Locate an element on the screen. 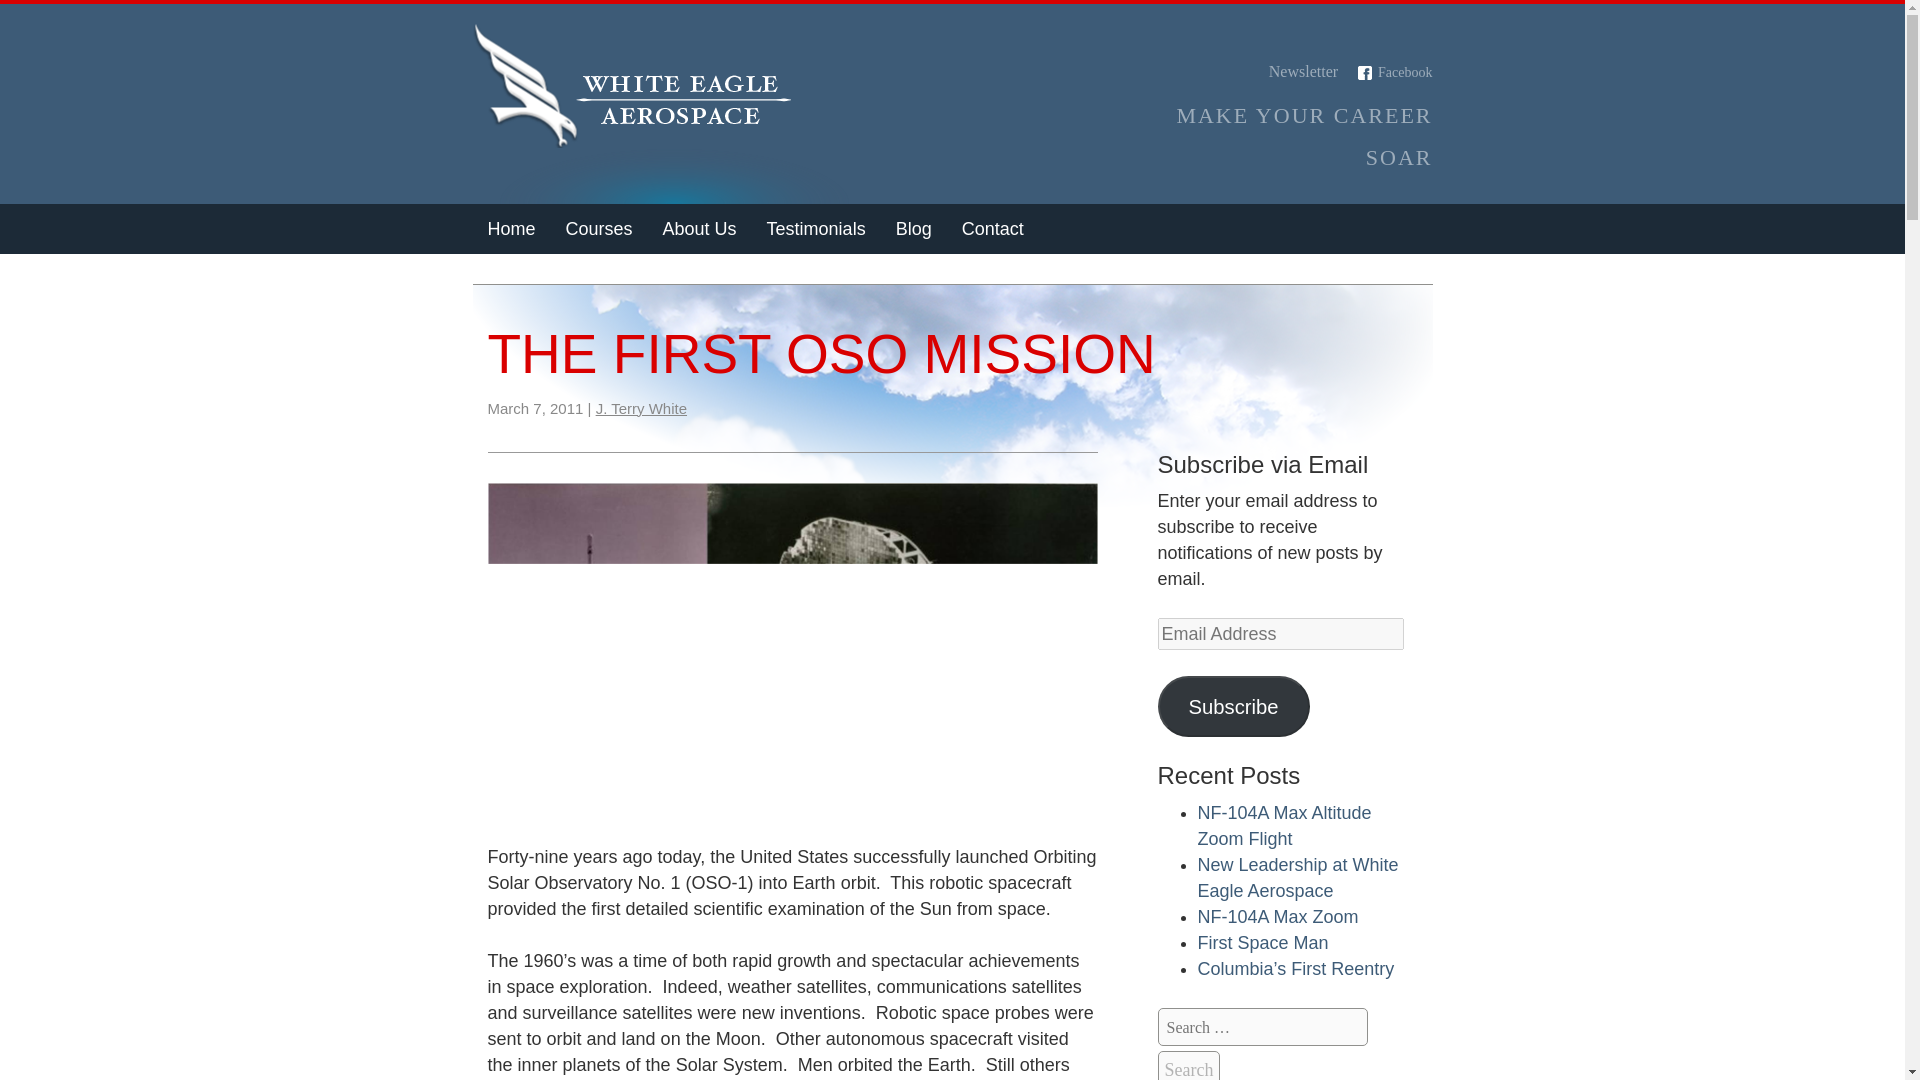 This screenshot has width=1920, height=1080. NF-104A Max Zoom is located at coordinates (1278, 916).